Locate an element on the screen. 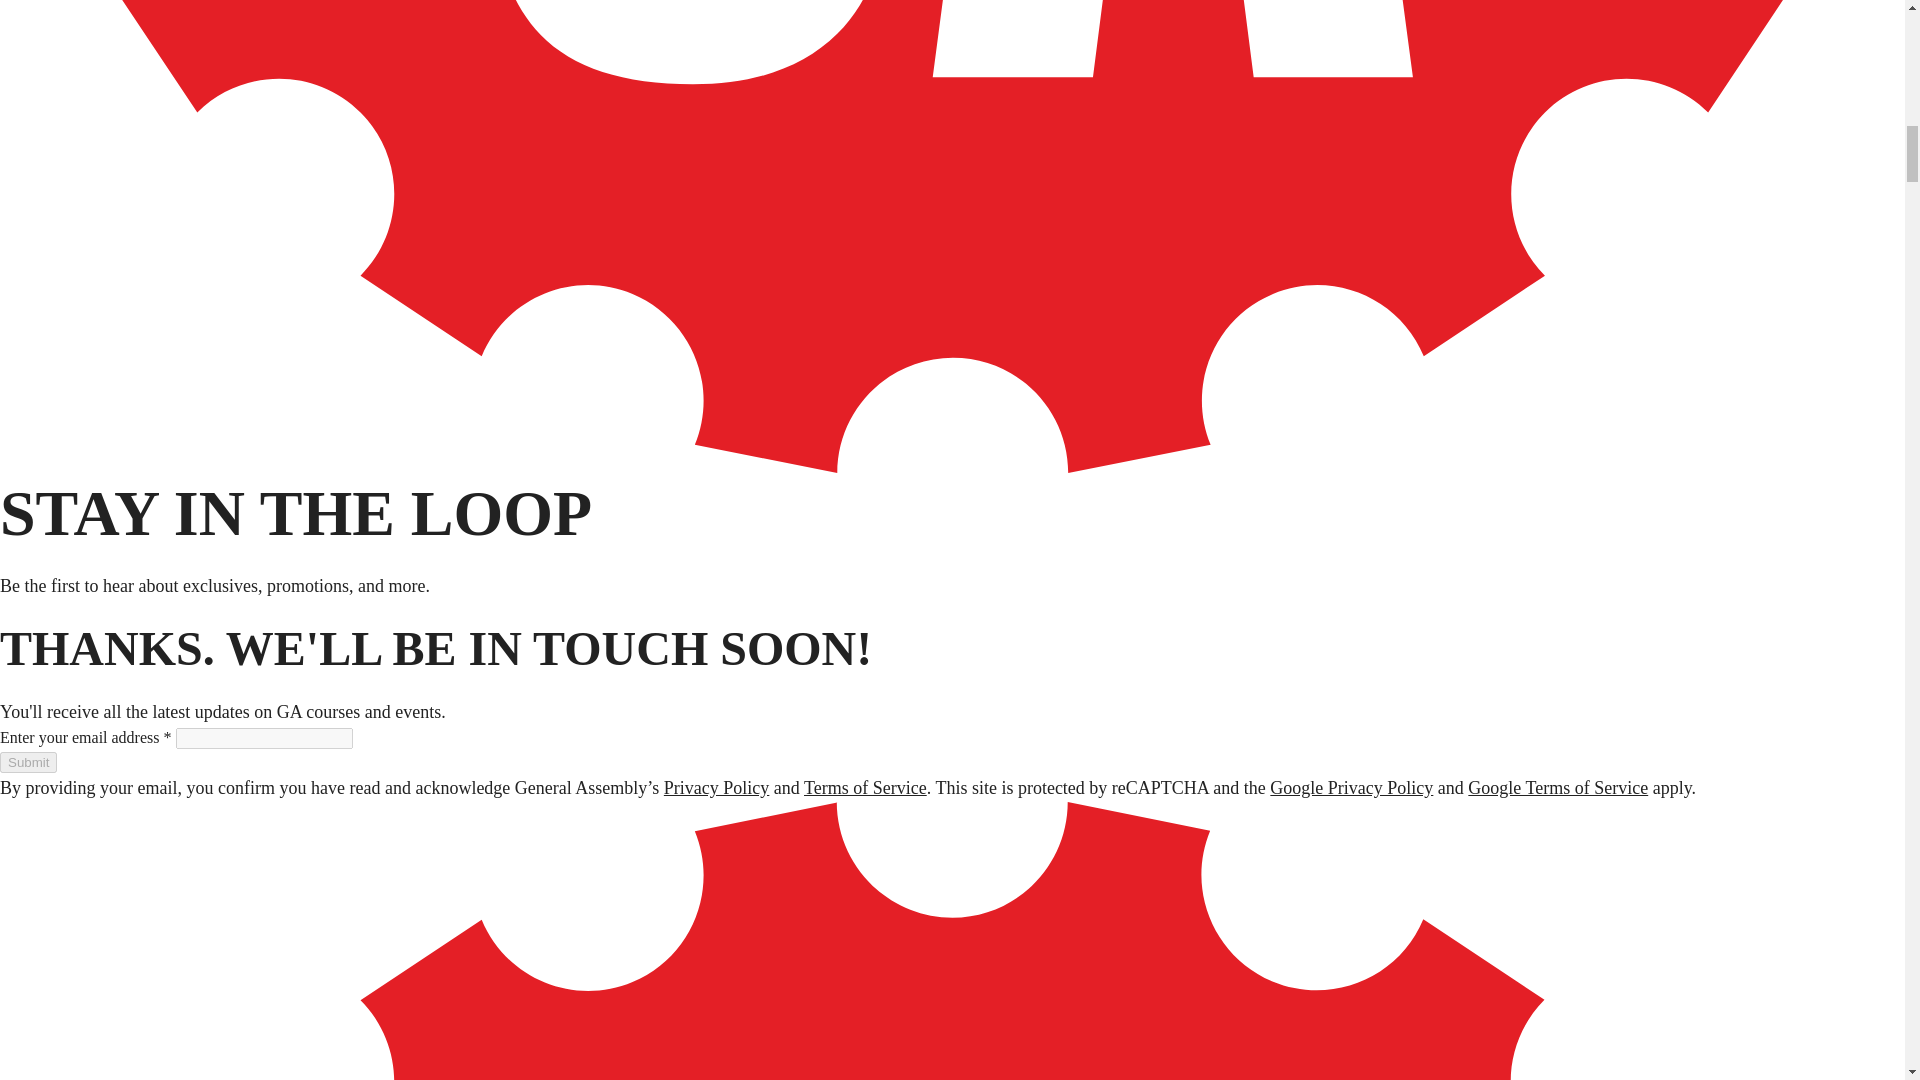 The image size is (1920, 1080). Google Privacy Policy is located at coordinates (1350, 788).